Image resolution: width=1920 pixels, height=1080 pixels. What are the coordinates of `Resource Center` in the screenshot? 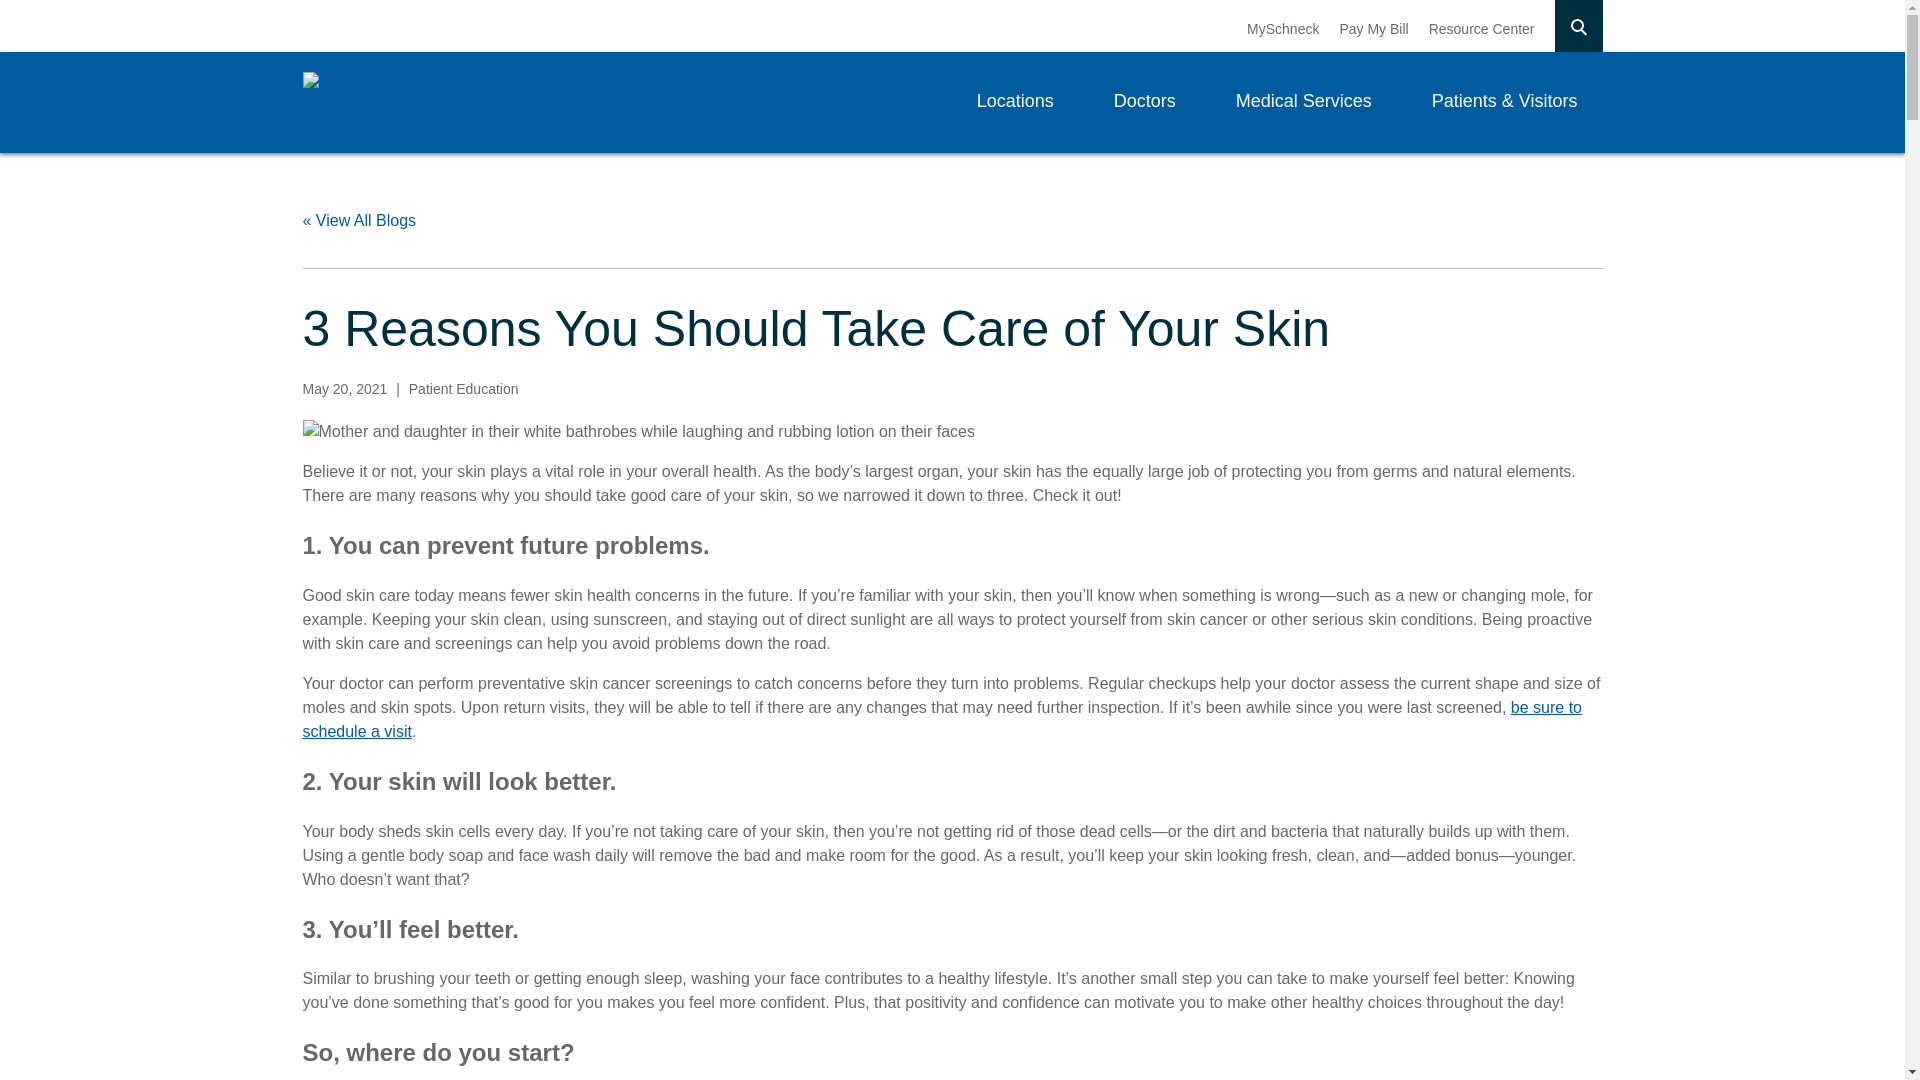 It's located at (1481, 28).